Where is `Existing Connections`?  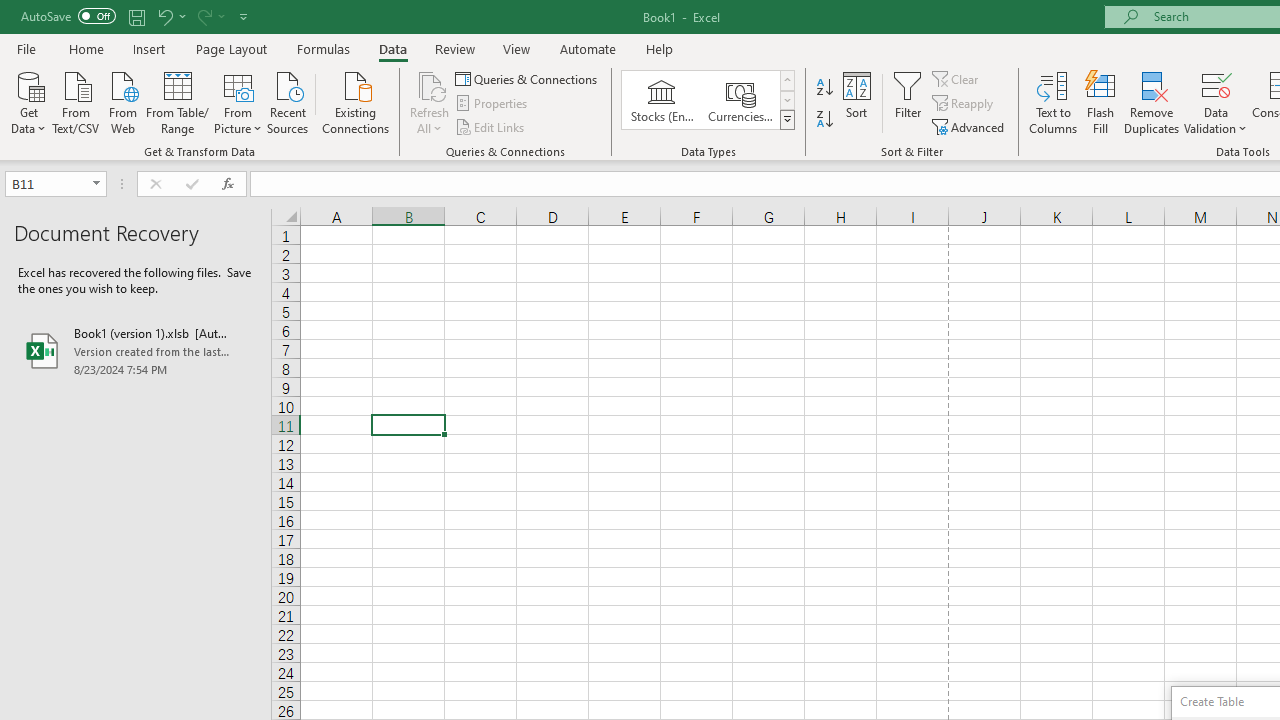
Existing Connections is located at coordinates (356, 101).